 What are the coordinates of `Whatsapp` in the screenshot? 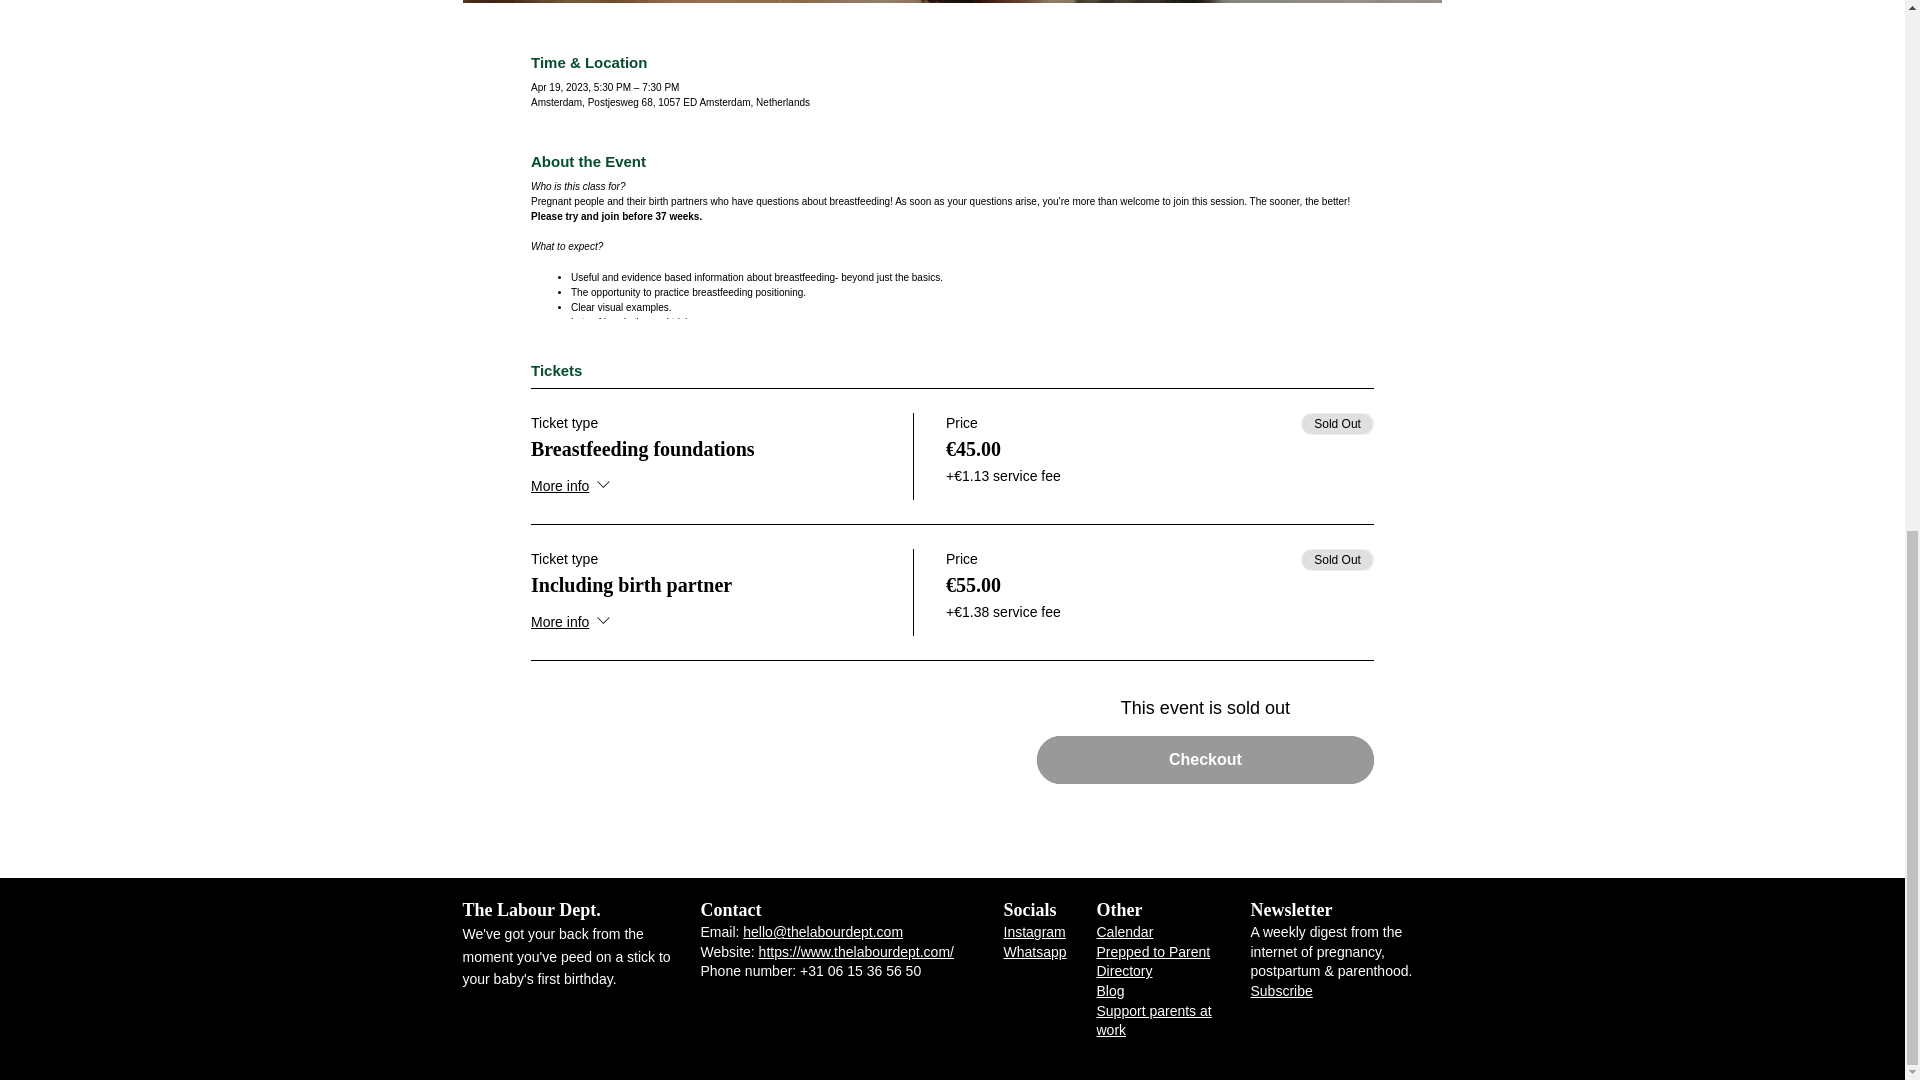 It's located at (1036, 952).